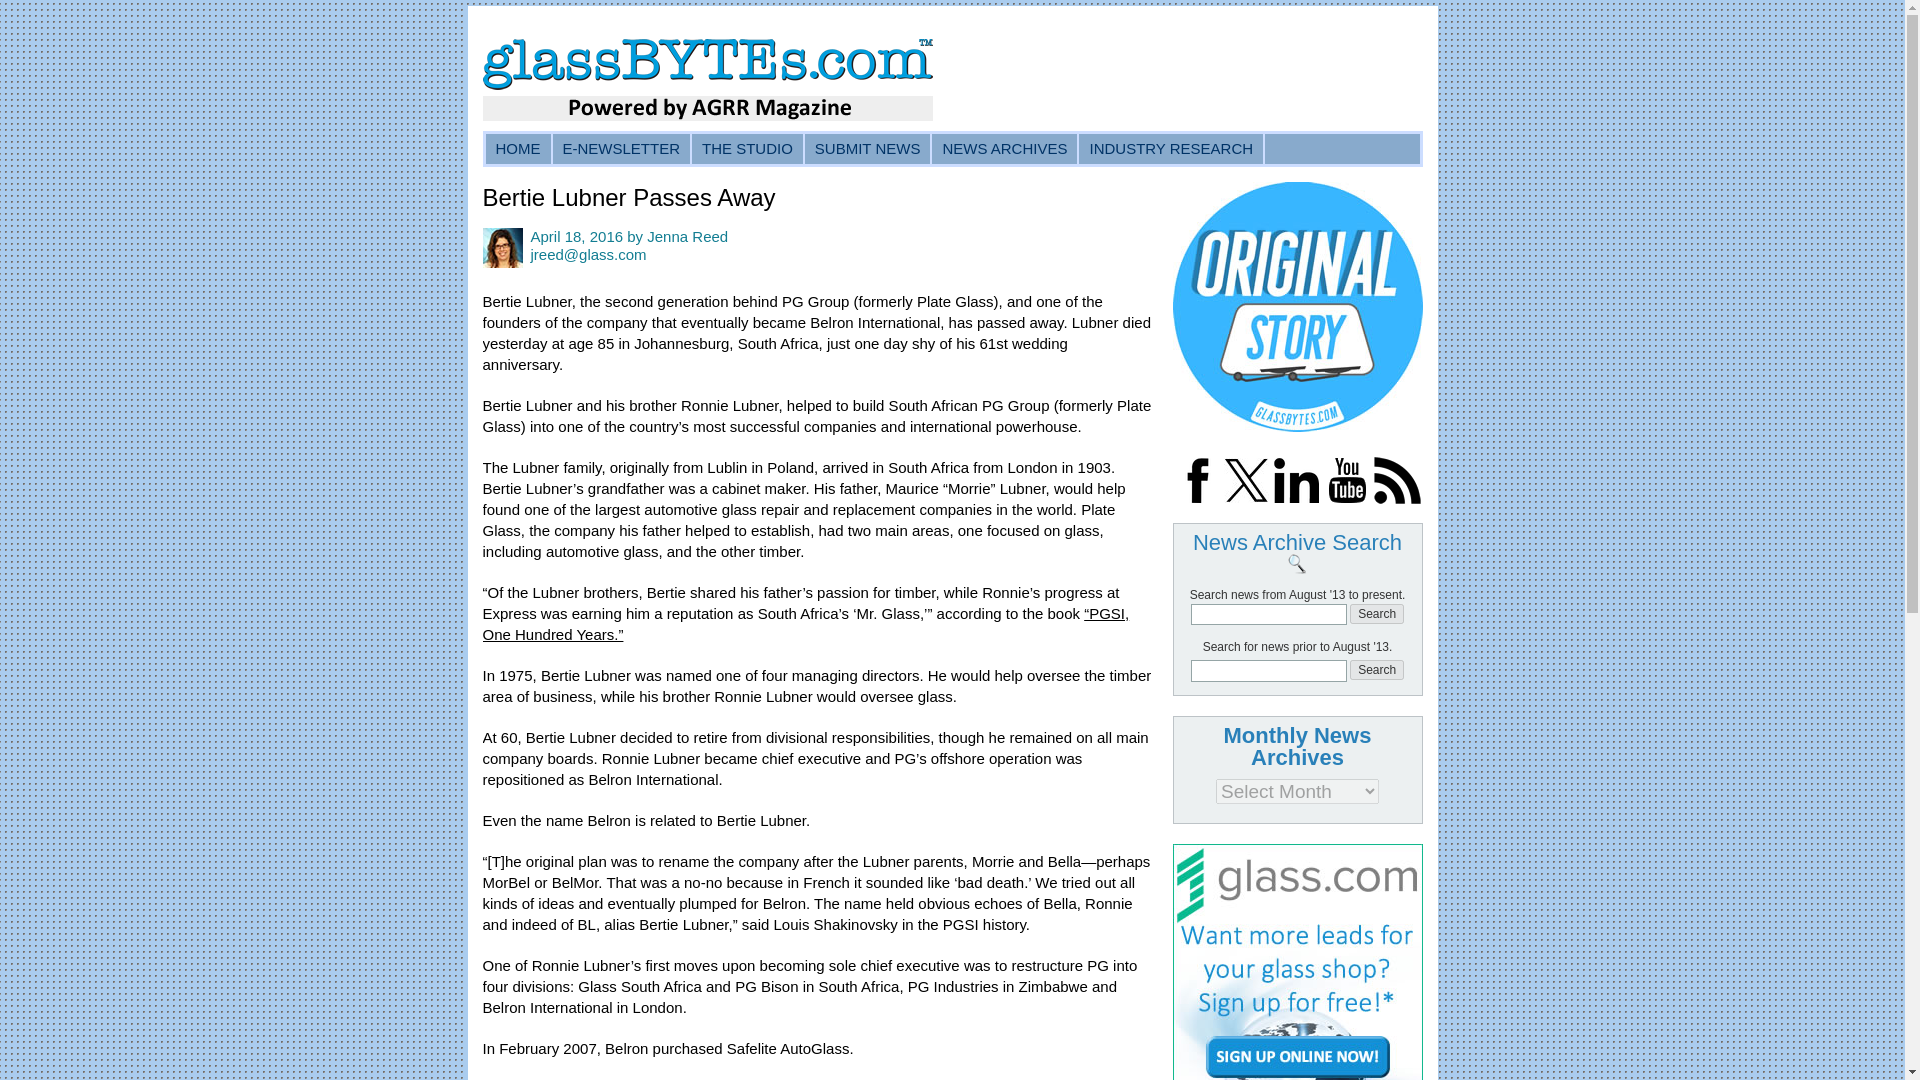  What do you see at coordinates (868, 148) in the screenshot?
I see `SUBMIT NEWS` at bounding box center [868, 148].